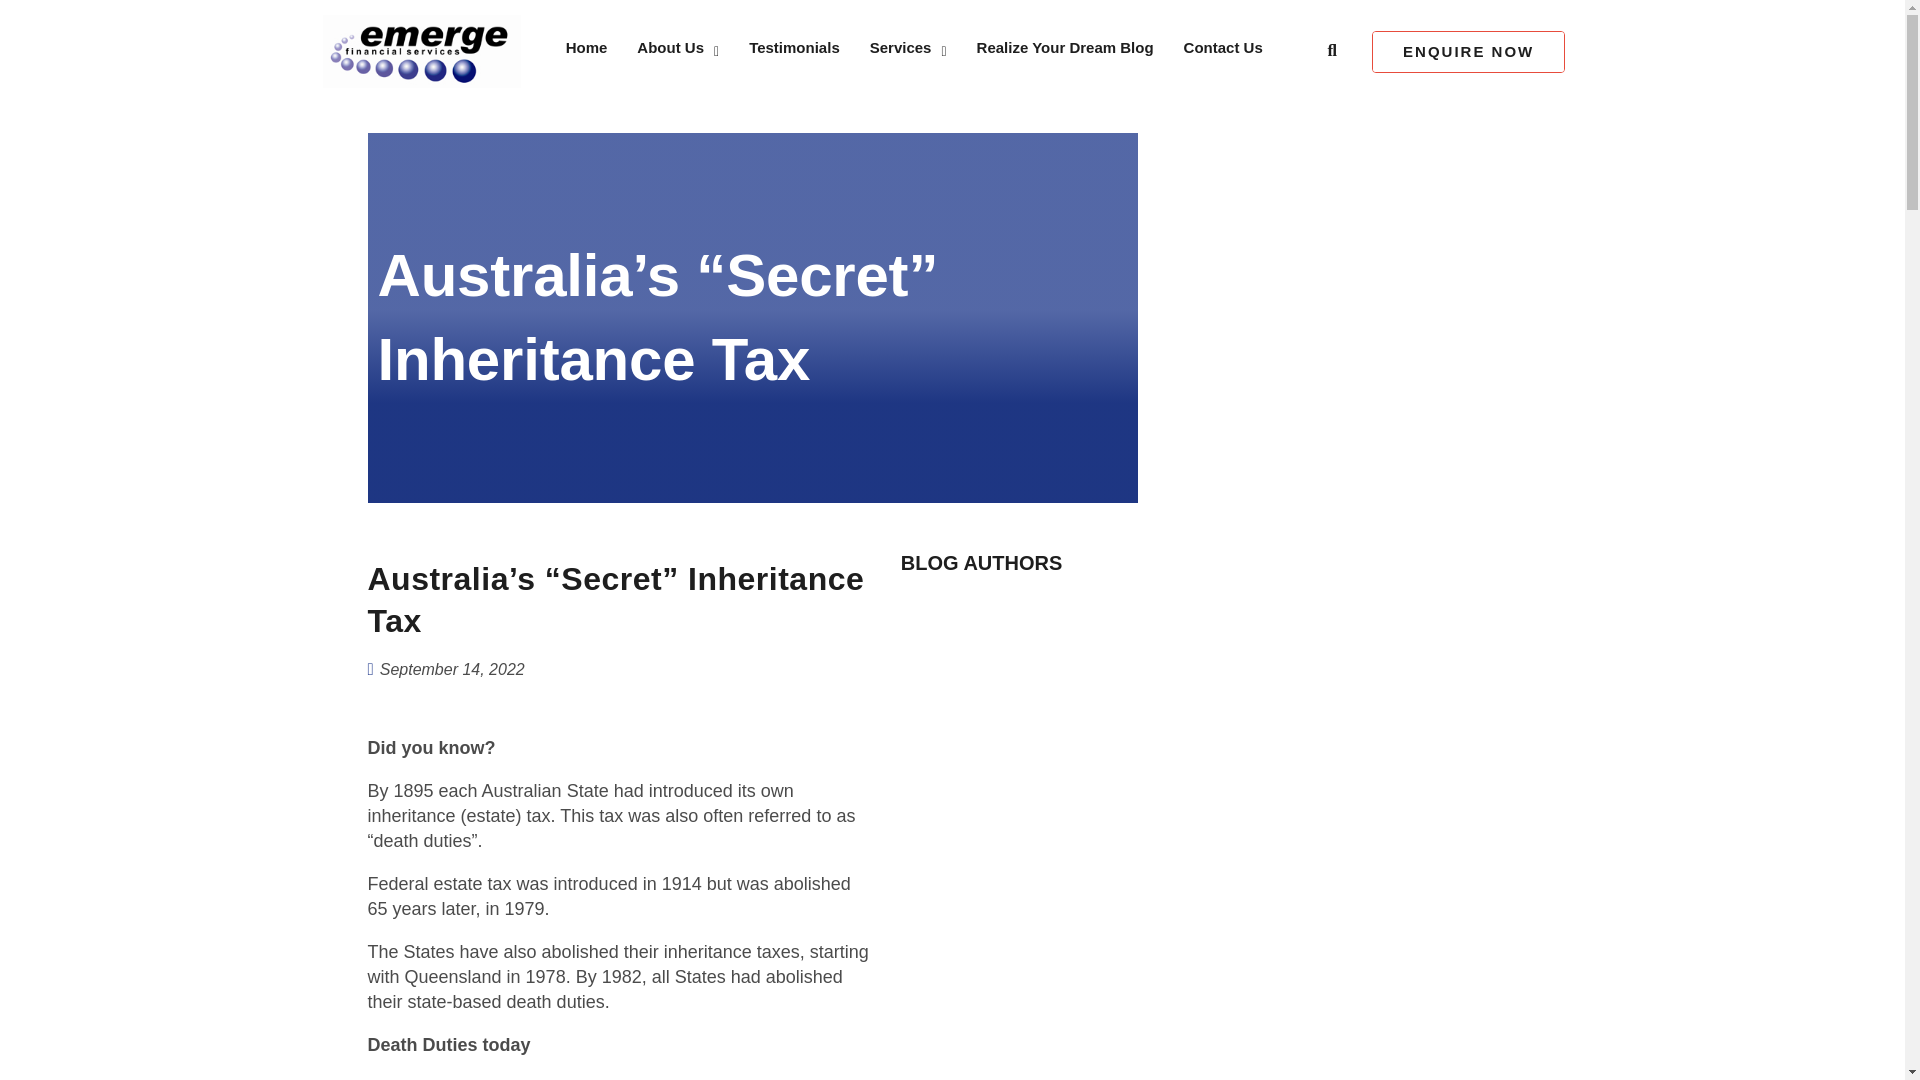  What do you see at coordinates (452, 669) in the screenshot?
I see `September 14, 2022` at bounding box center [452, 669].